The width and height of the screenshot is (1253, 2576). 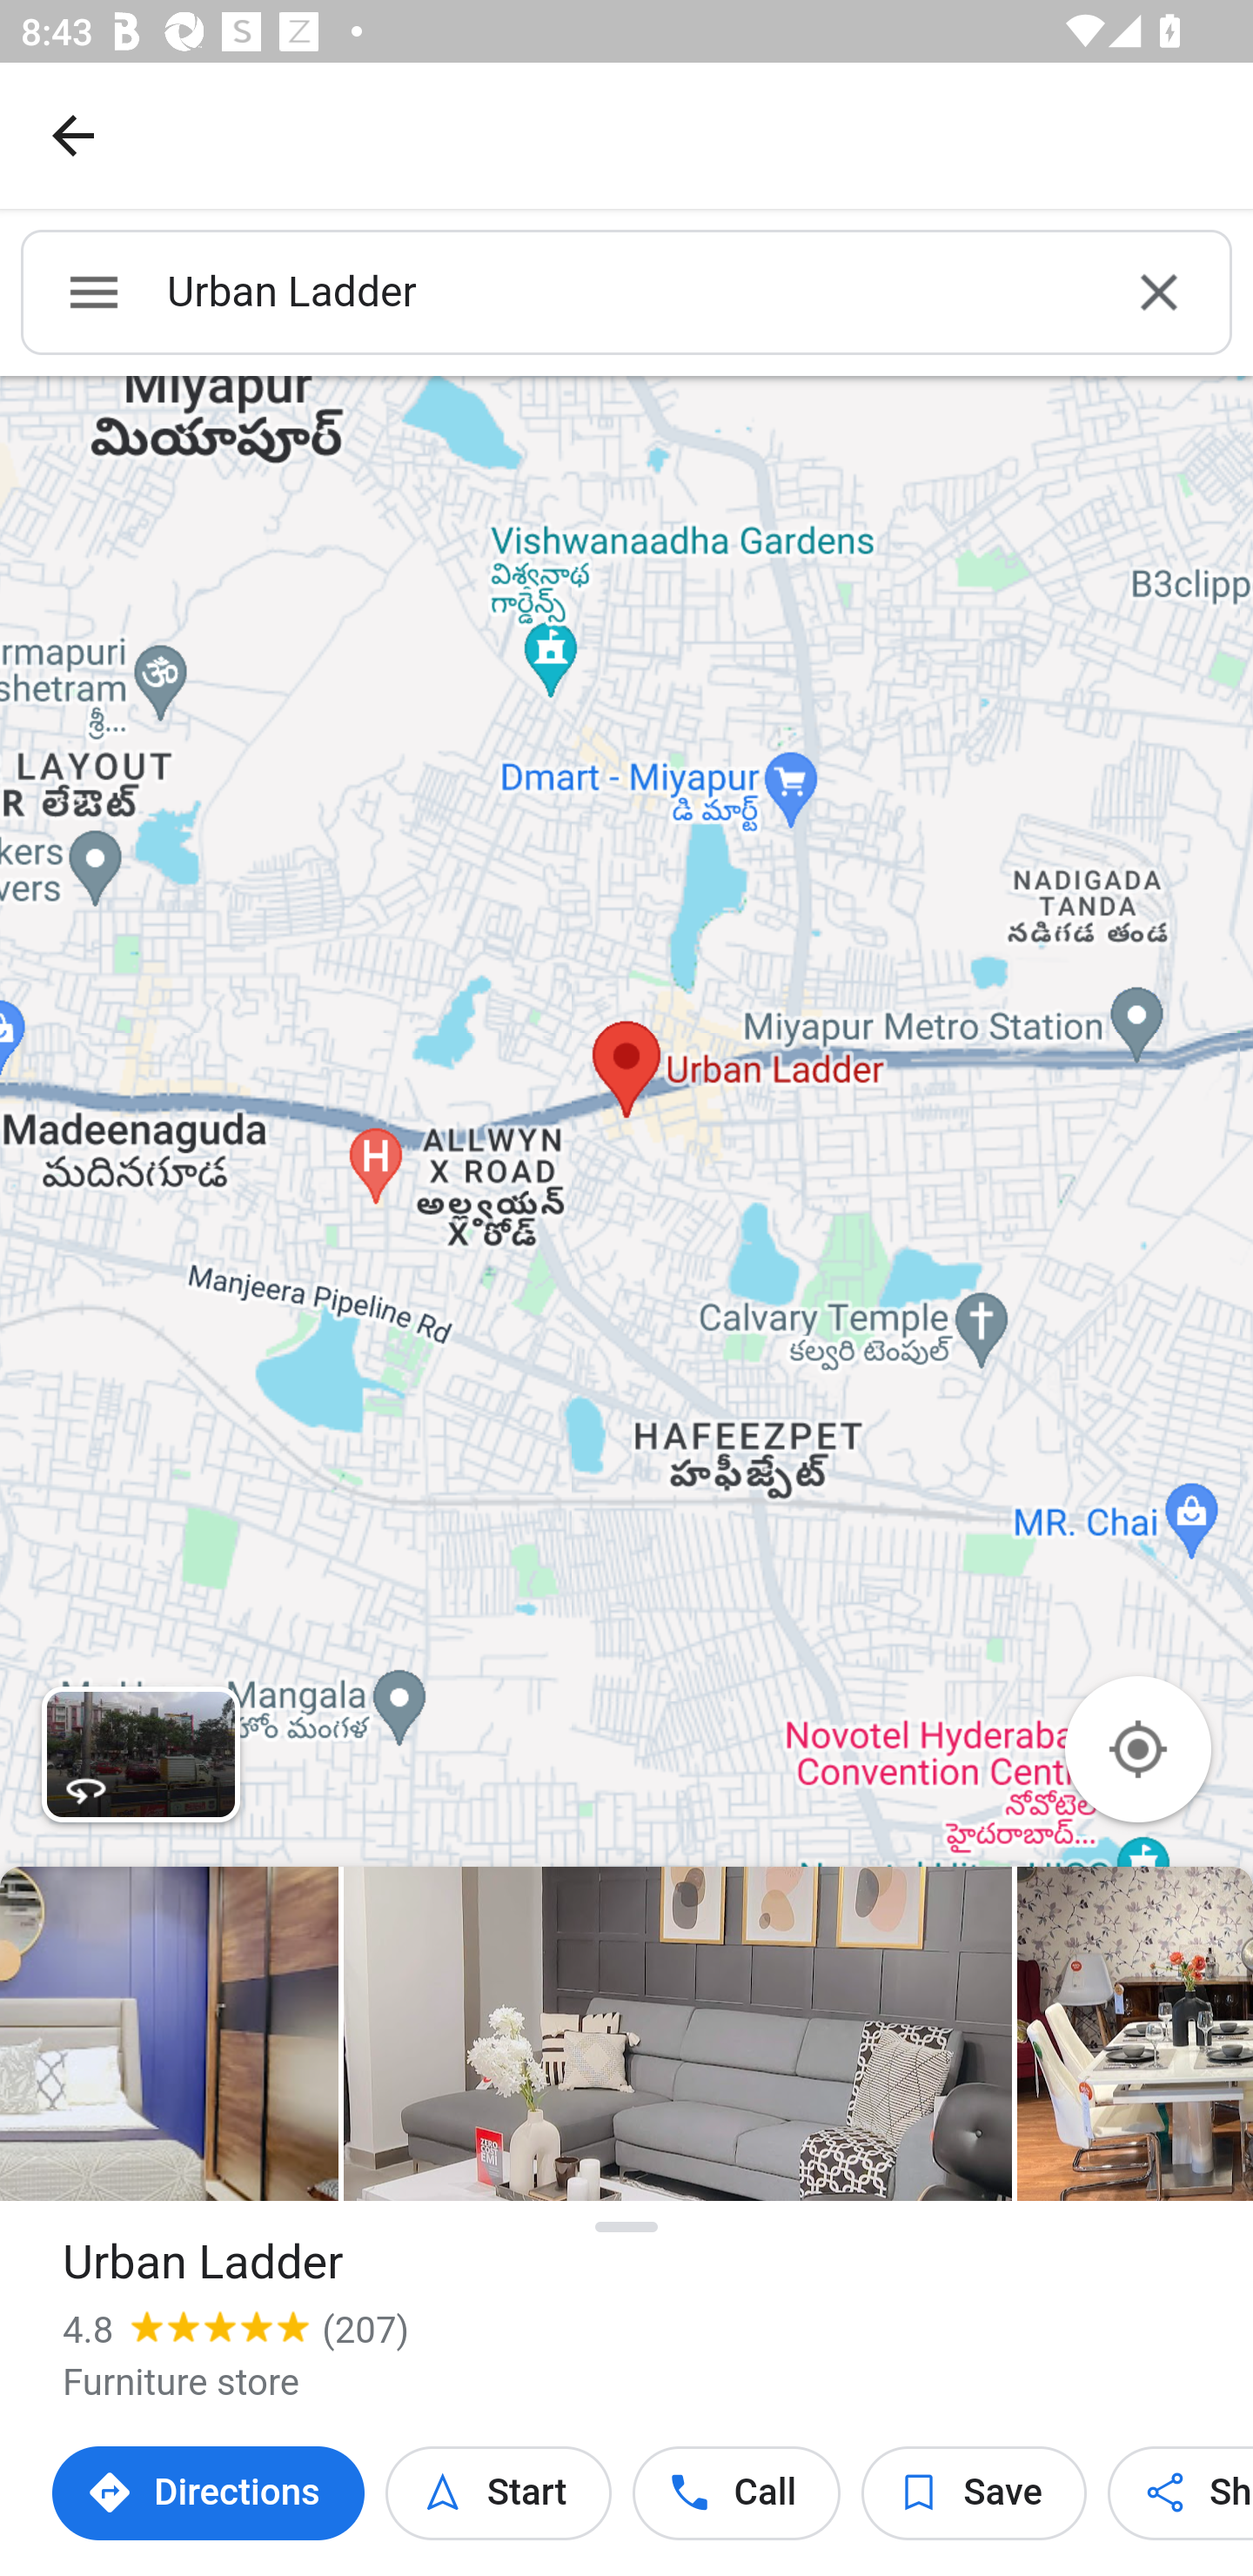 What do you see at coordinates (498, 2493) in the screenshot?
I see `Start` at bounding box center [498, 2493].